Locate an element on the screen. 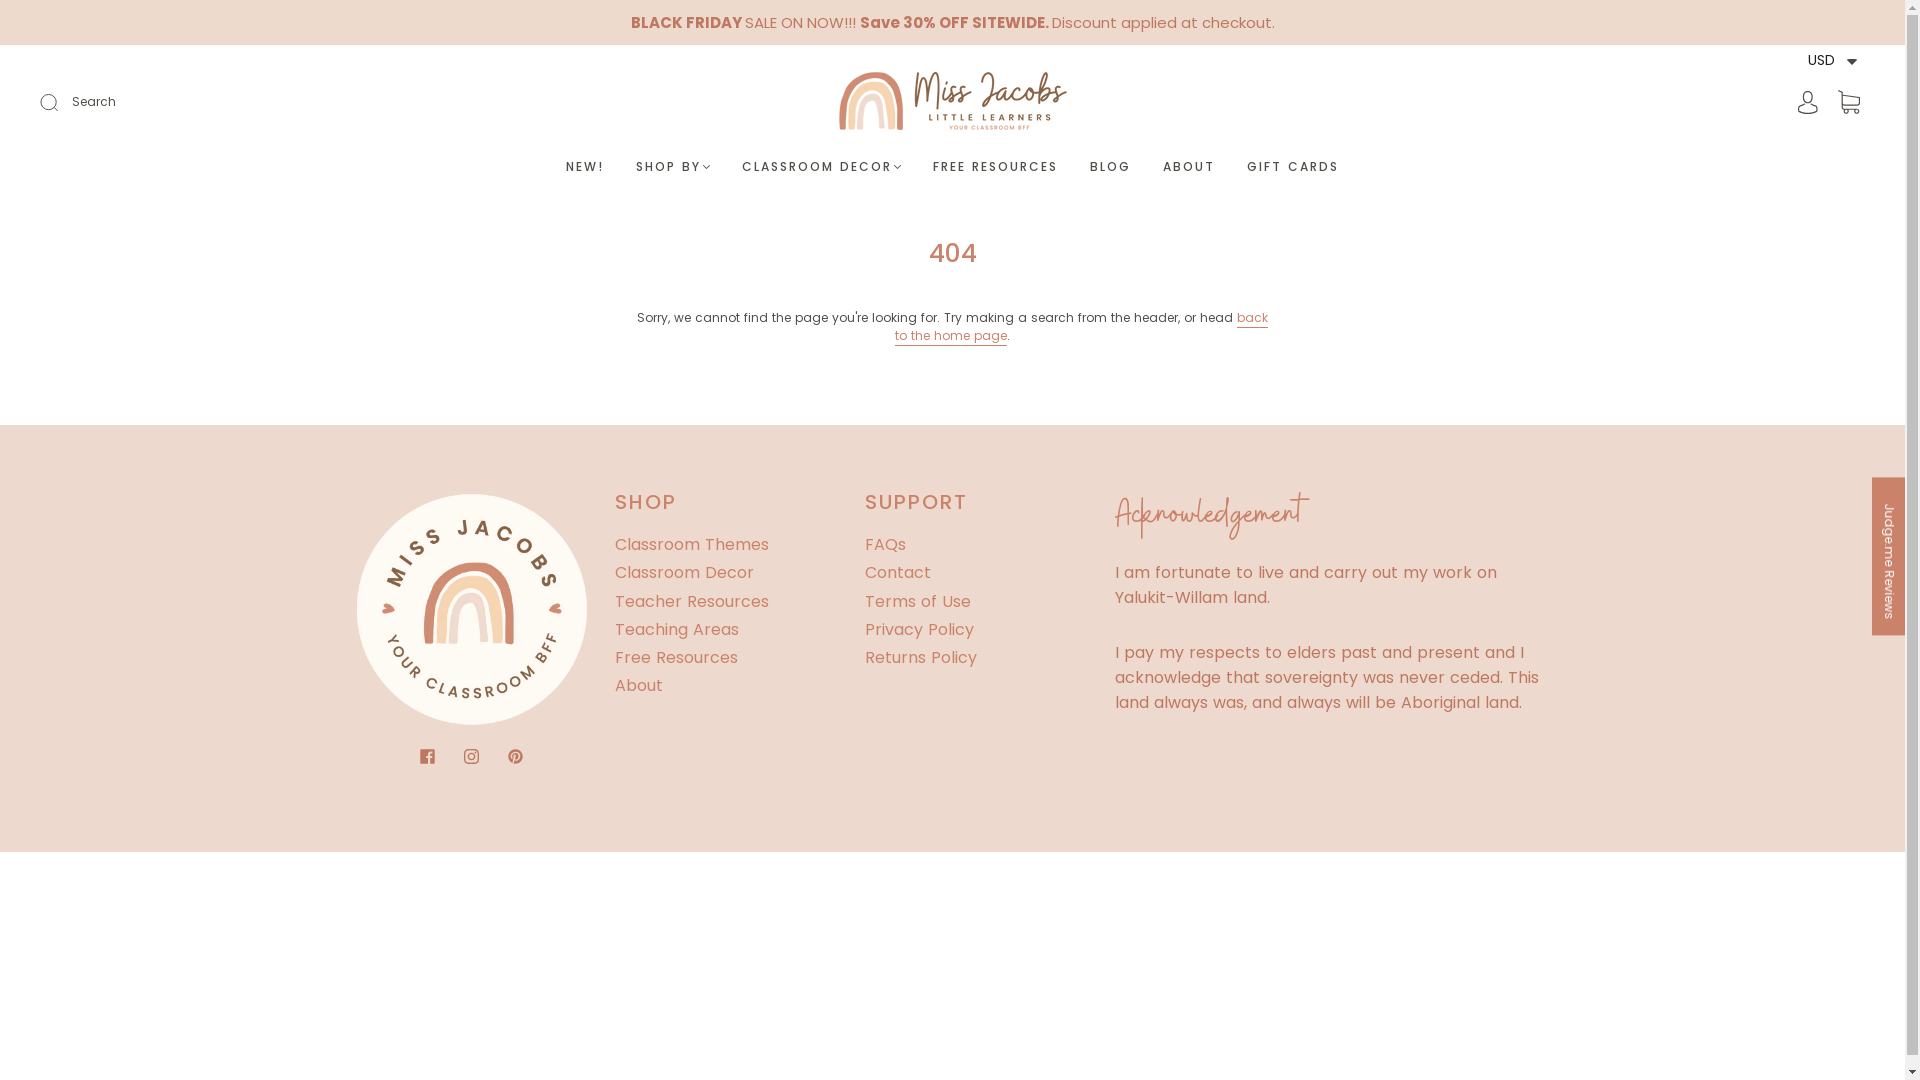 The image size is (1920, 1080). back to the home page is located at coordinates (1082, 328).